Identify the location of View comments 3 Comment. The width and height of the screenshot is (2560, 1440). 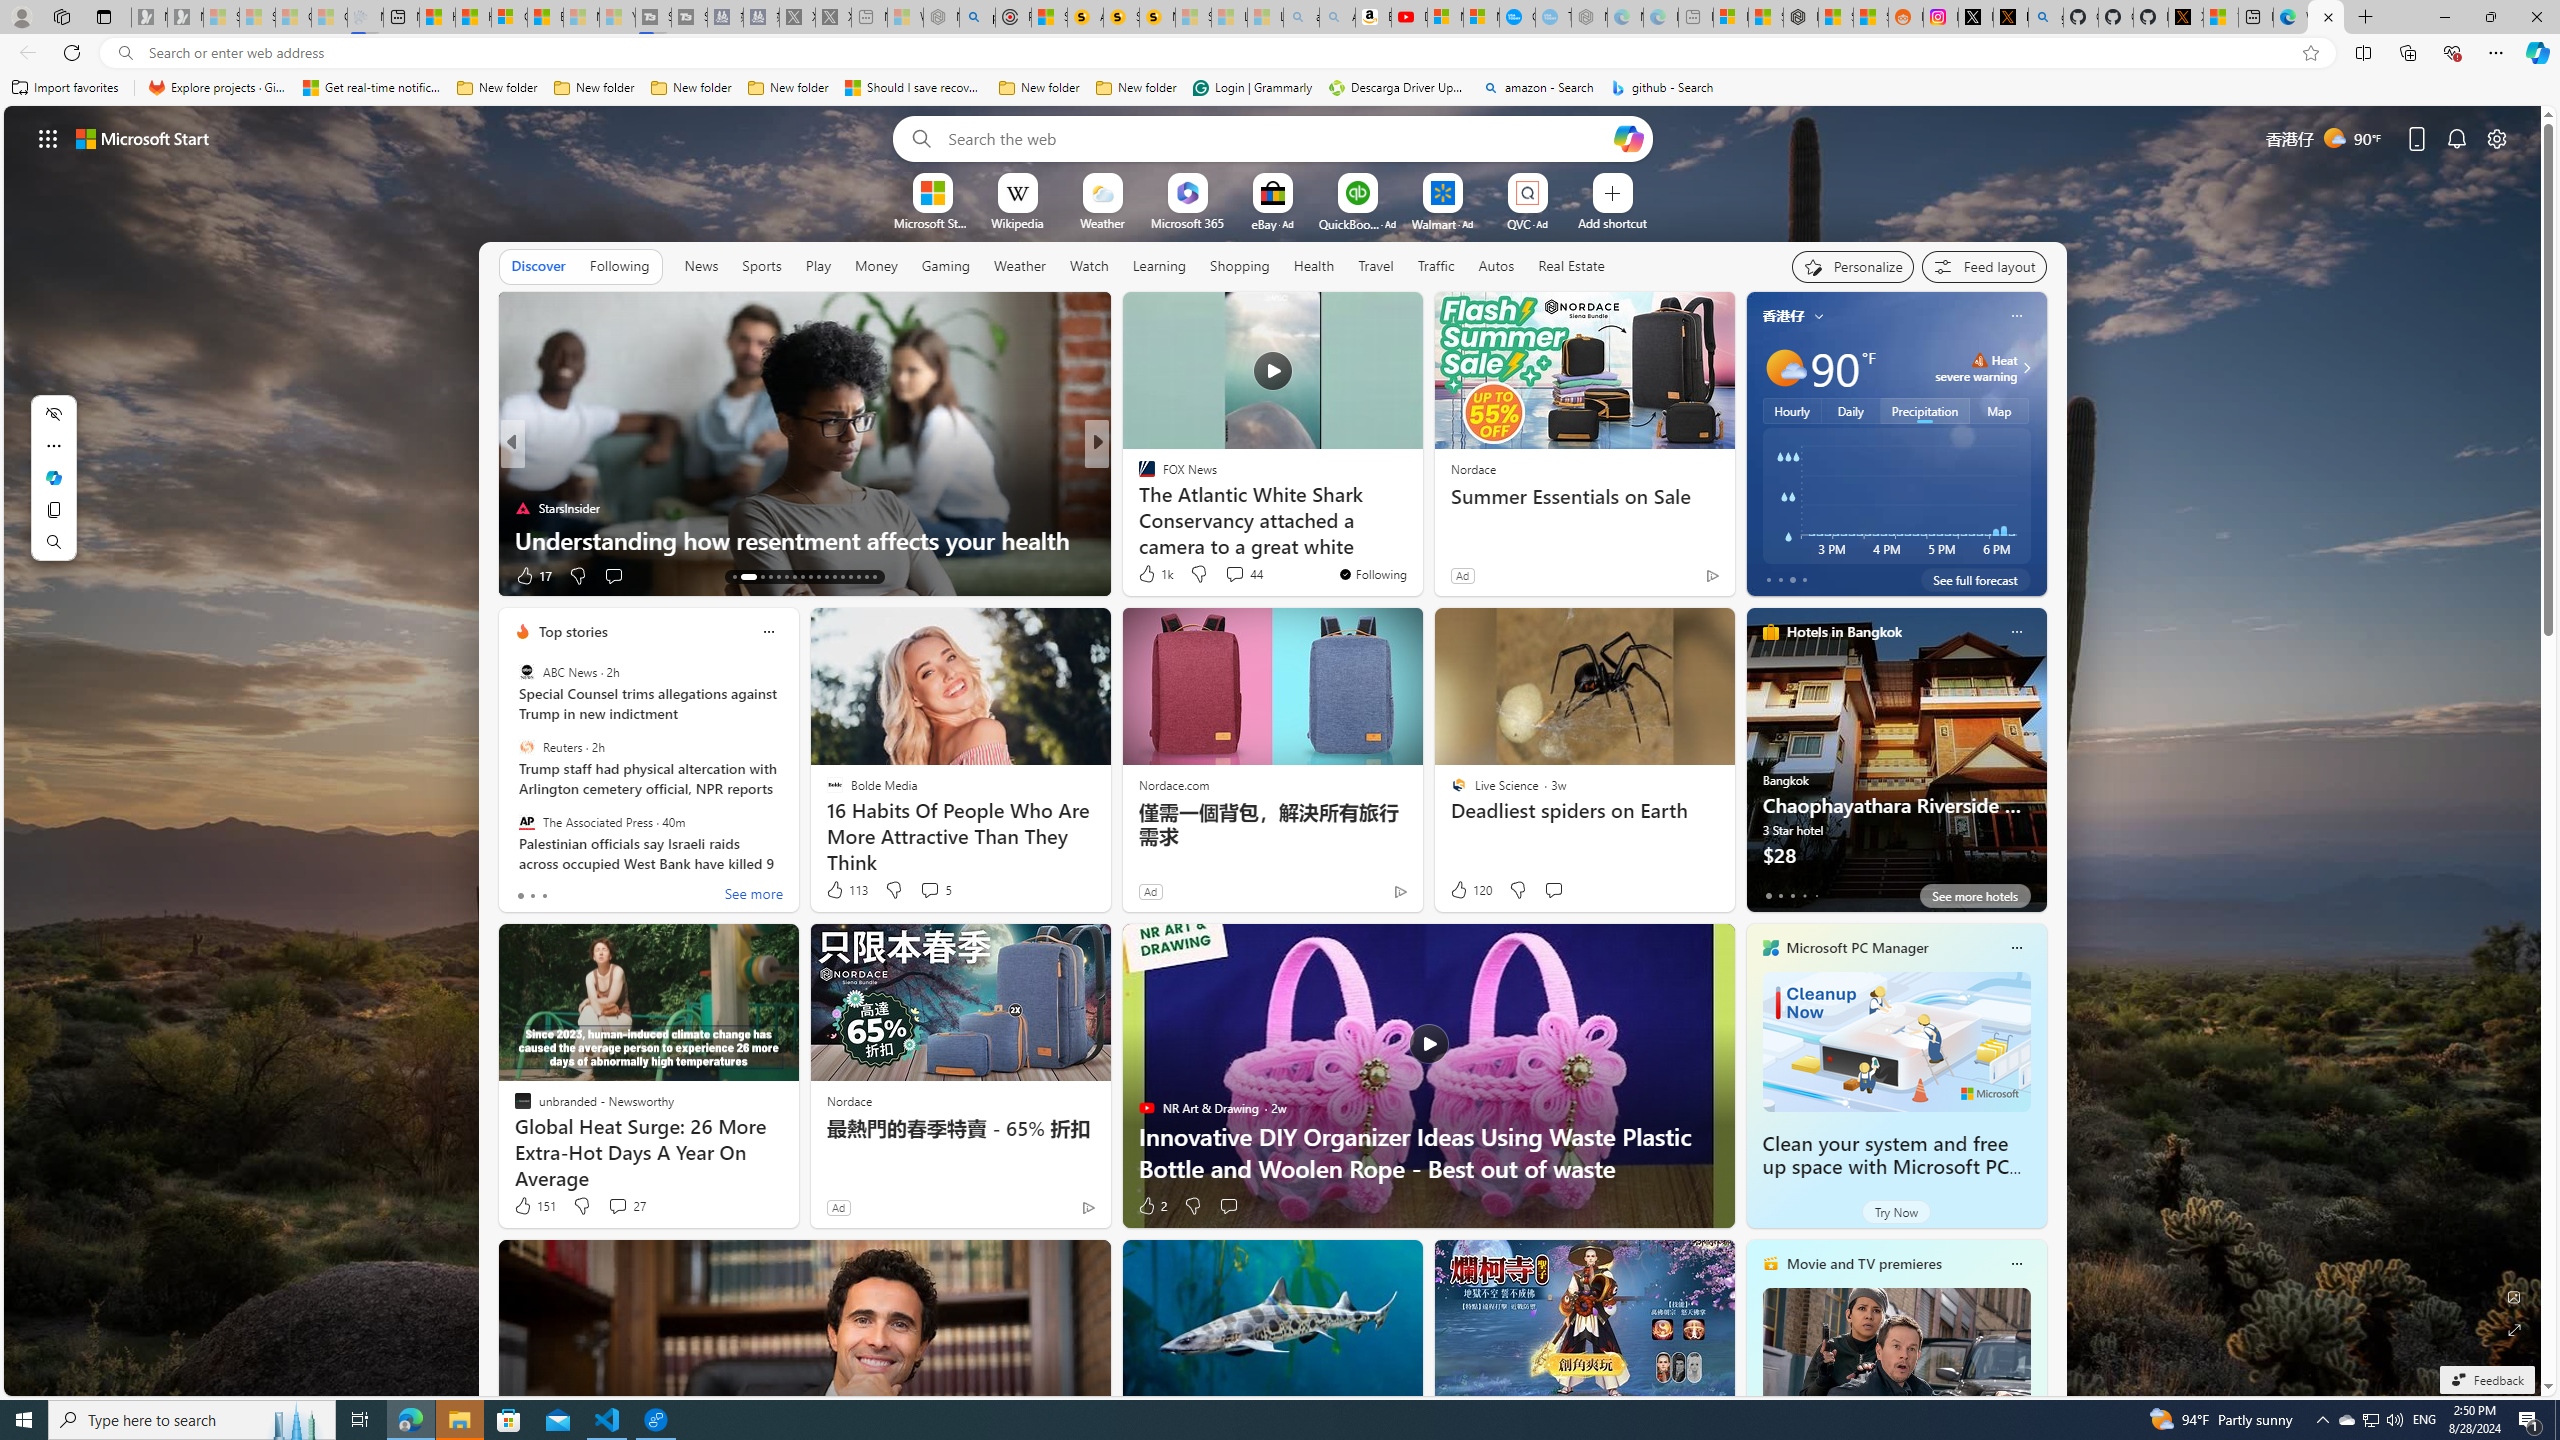
(1228, 575).